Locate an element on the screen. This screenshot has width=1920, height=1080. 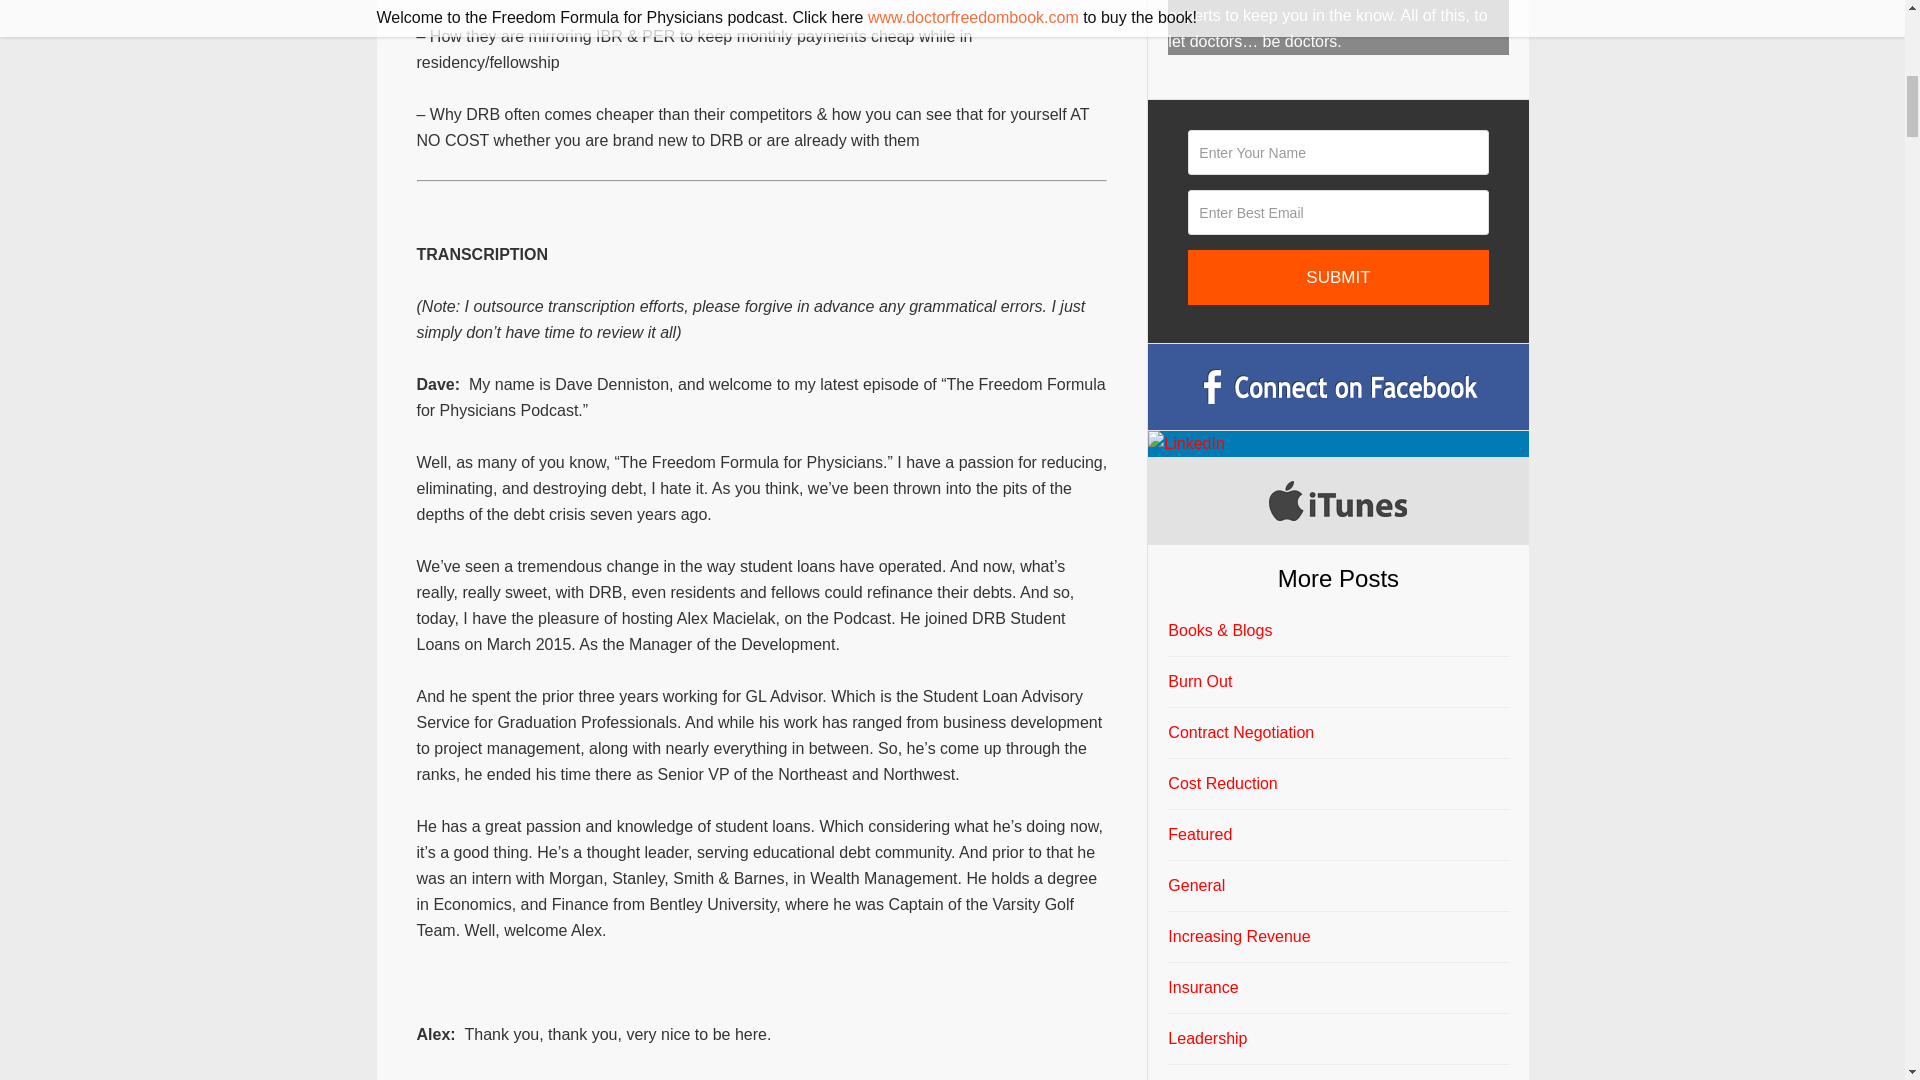
Itunes is located at coordinates (1338, 500).